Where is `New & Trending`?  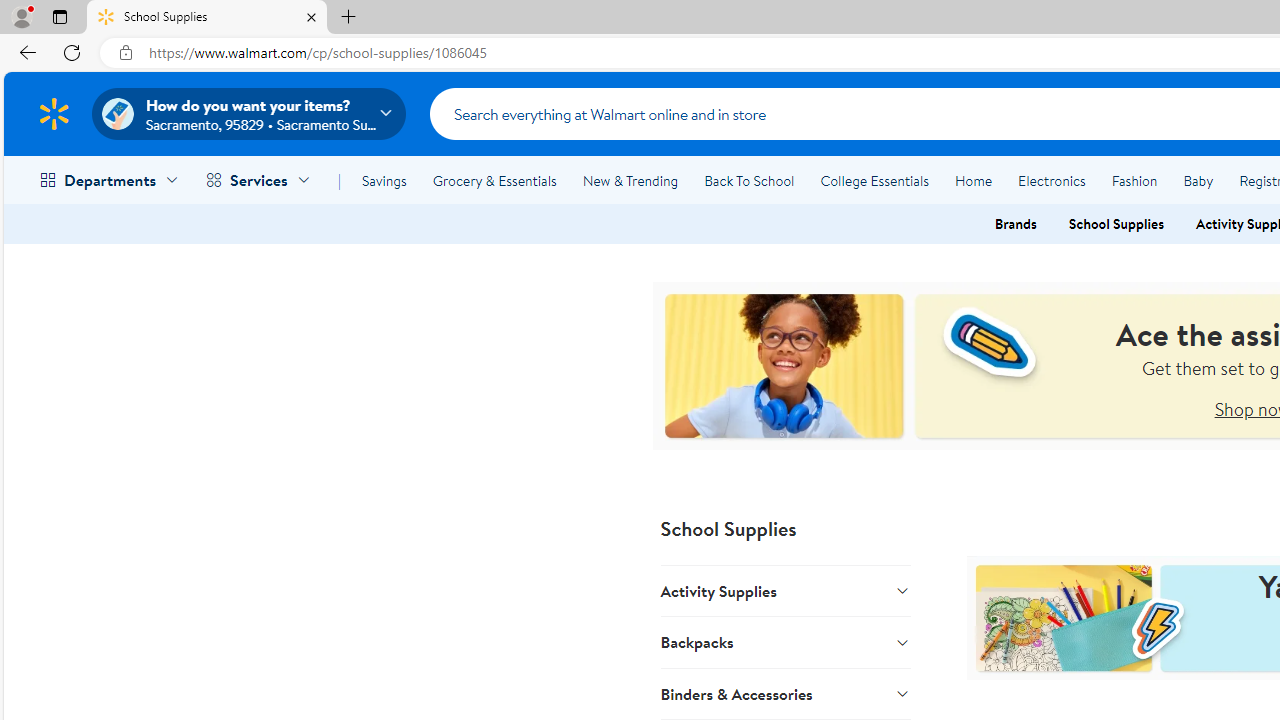 New & Trending is located at coordinates (630, 180).